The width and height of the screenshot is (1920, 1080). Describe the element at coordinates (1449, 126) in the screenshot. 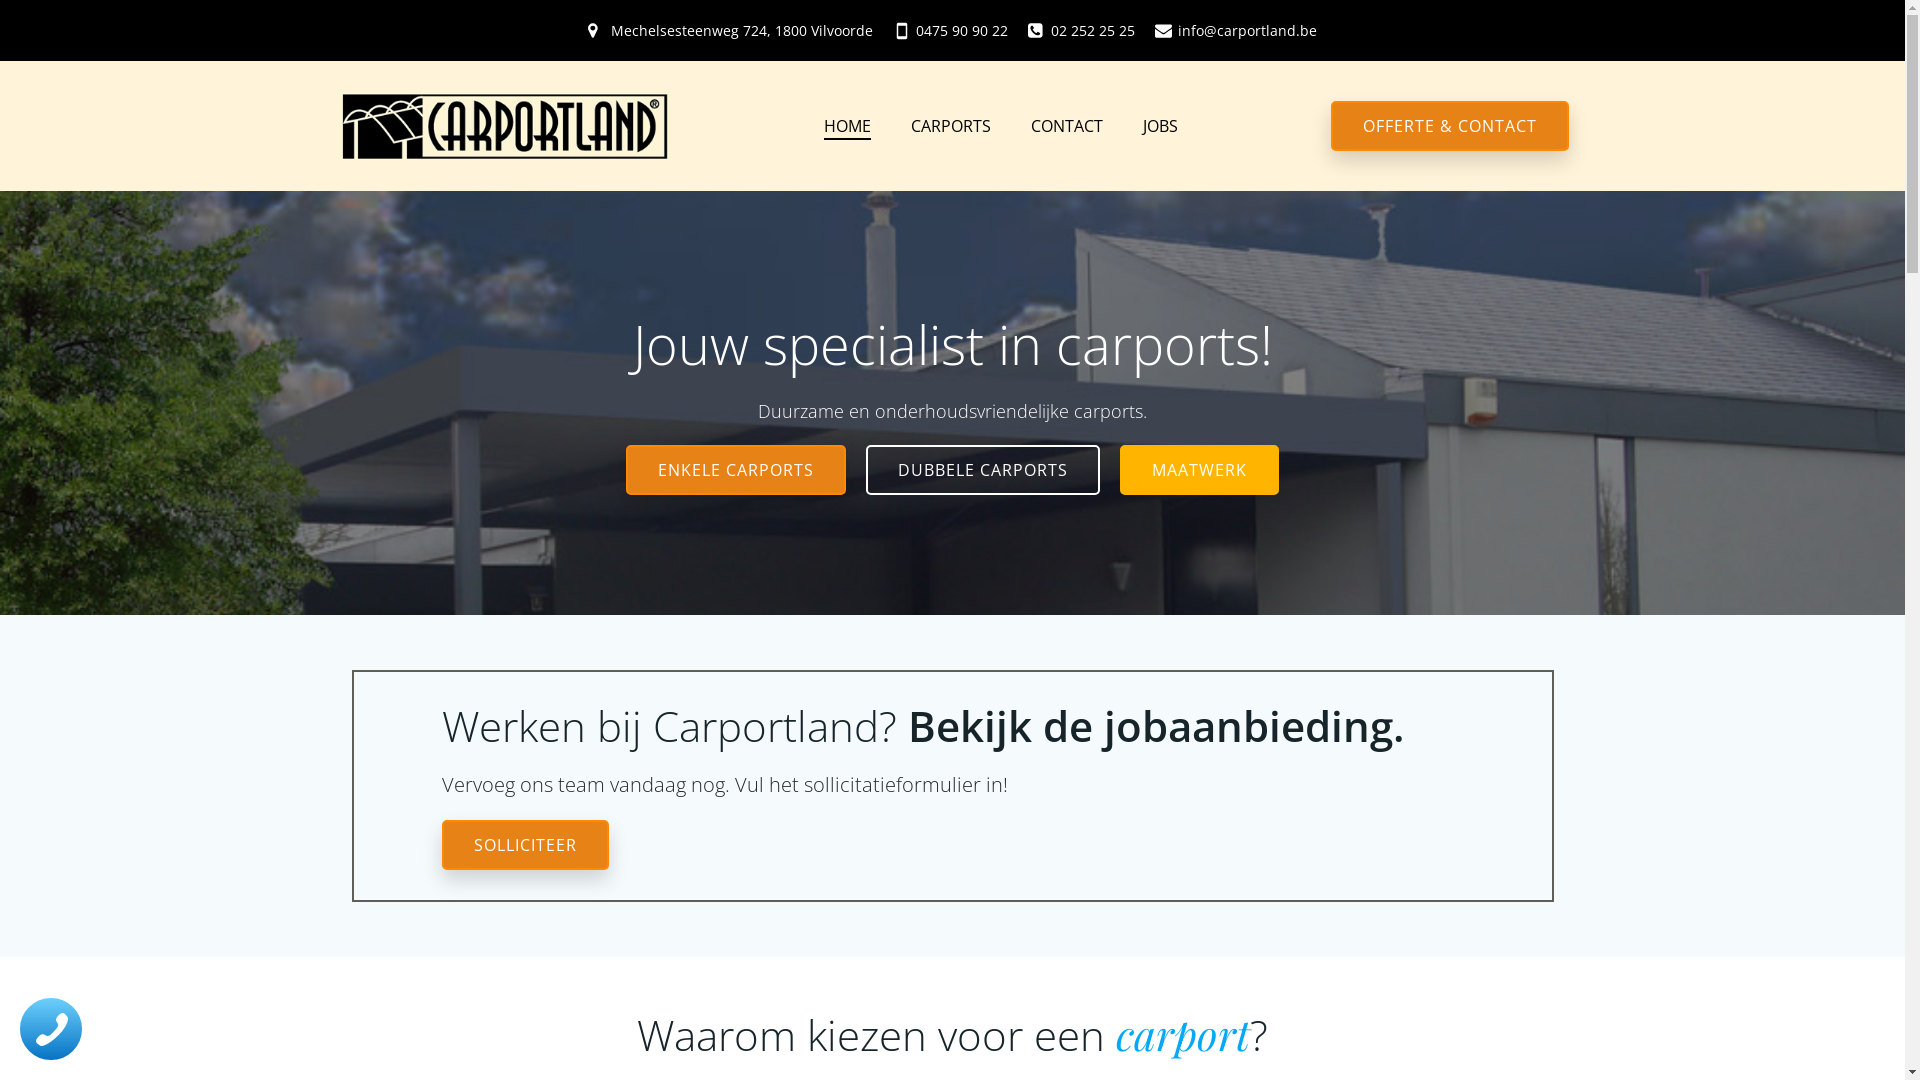

I see `OFFERTE & CONTACT` at that location.